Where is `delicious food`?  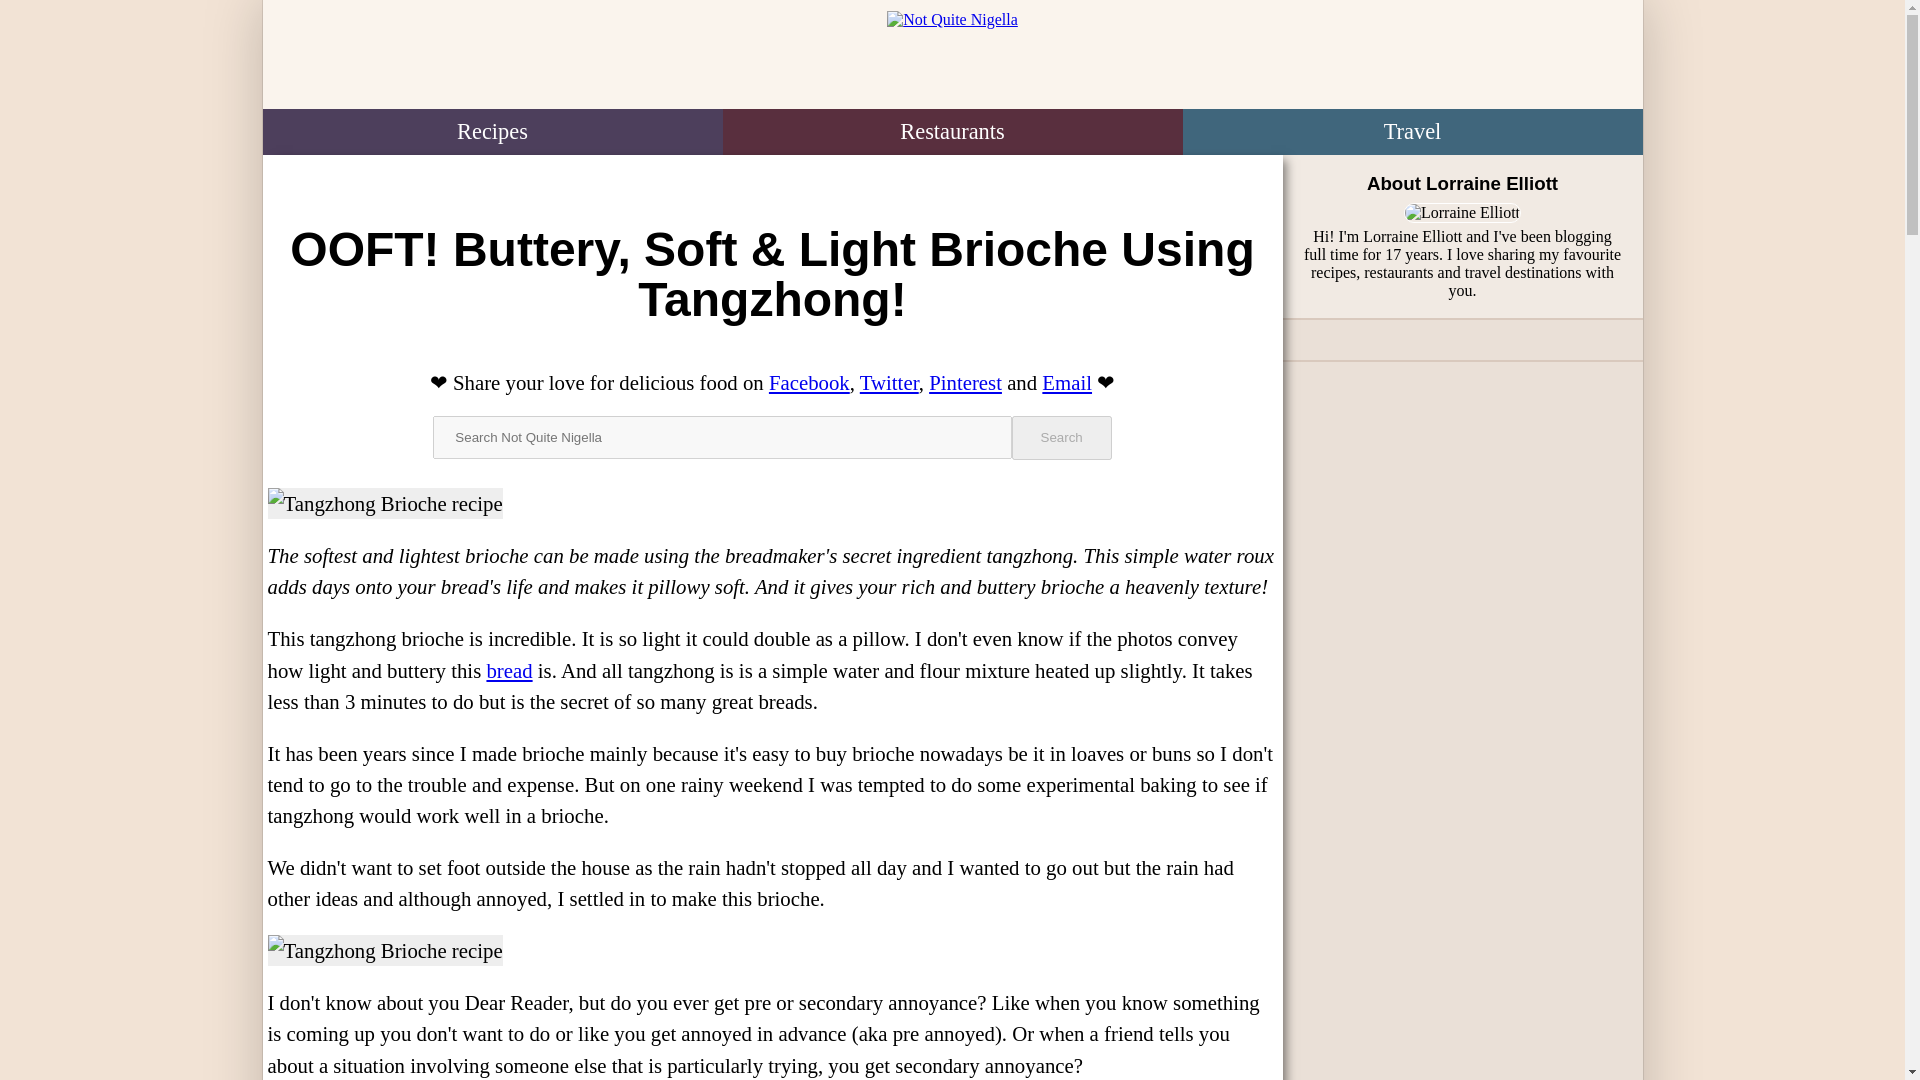
delicious food is located at coordinates (678, 382).